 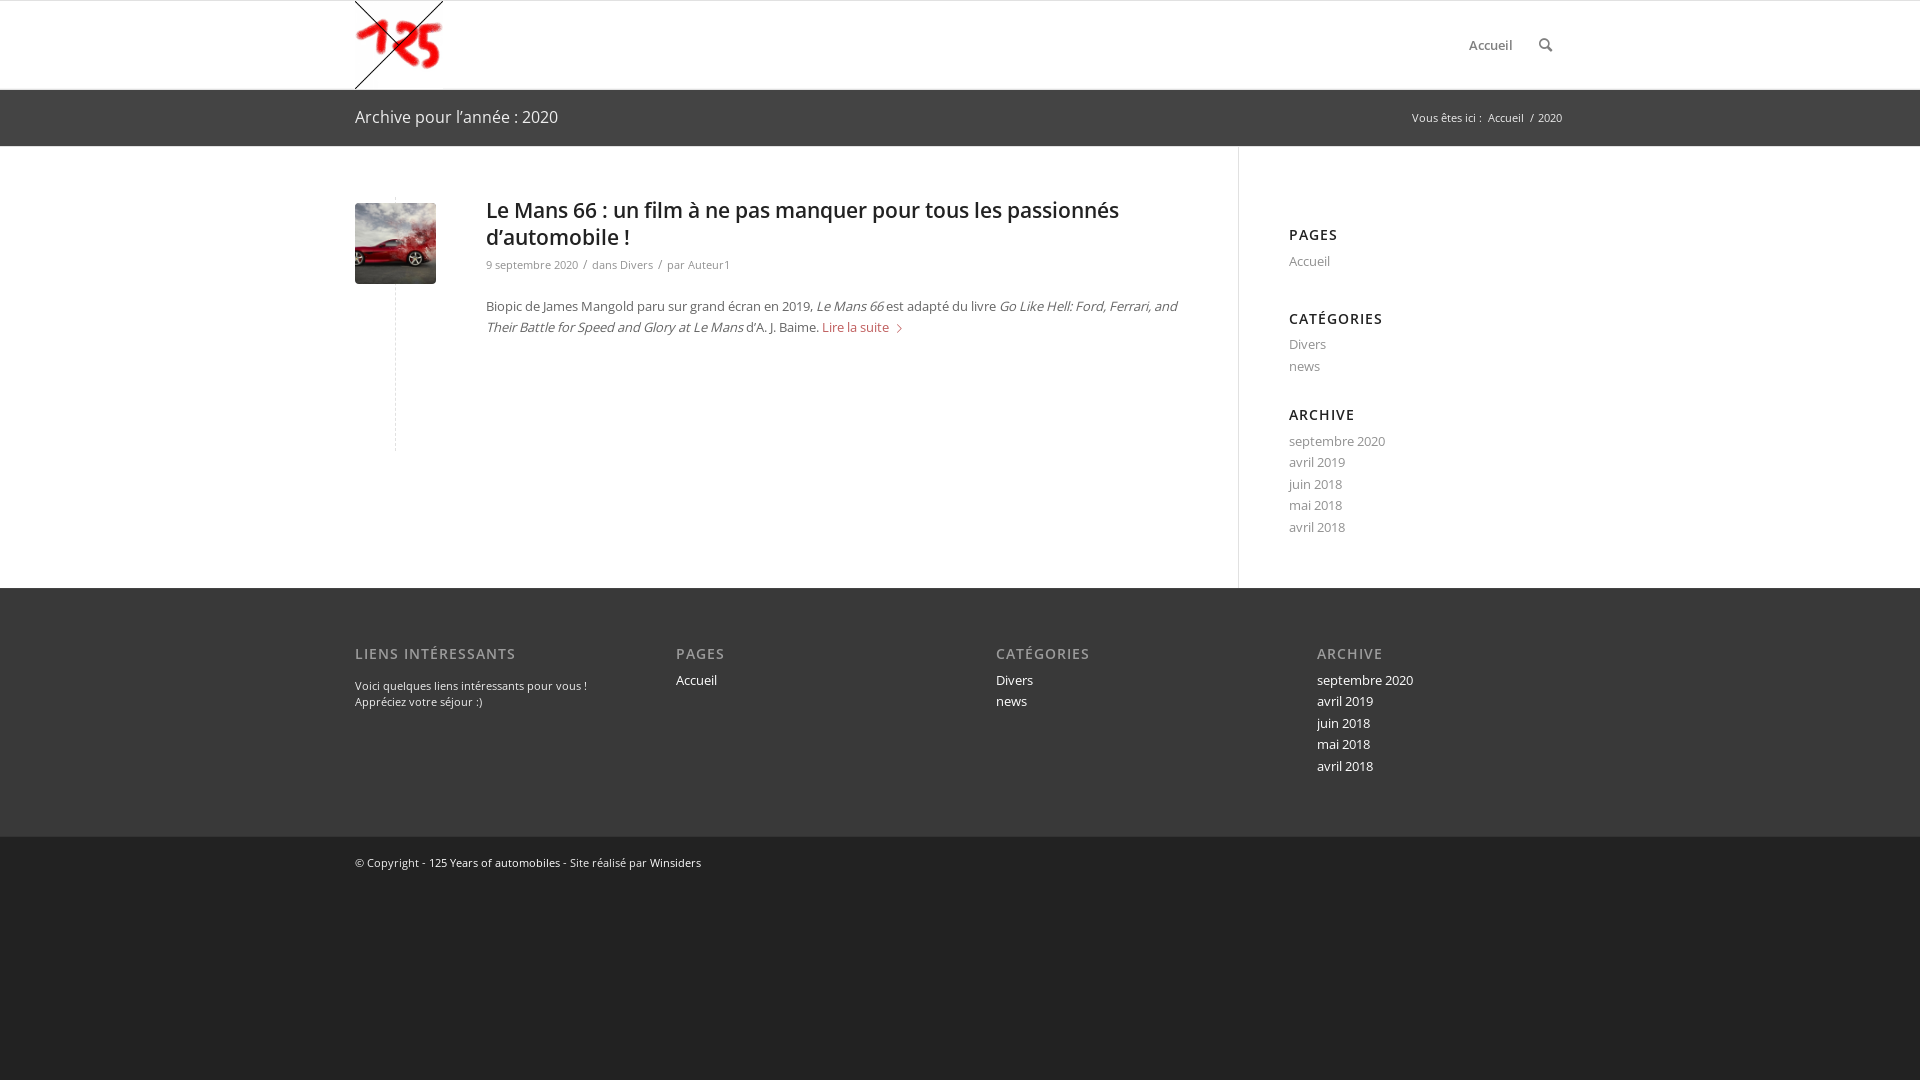 I want to click on news, so click(x=1012, y=701).